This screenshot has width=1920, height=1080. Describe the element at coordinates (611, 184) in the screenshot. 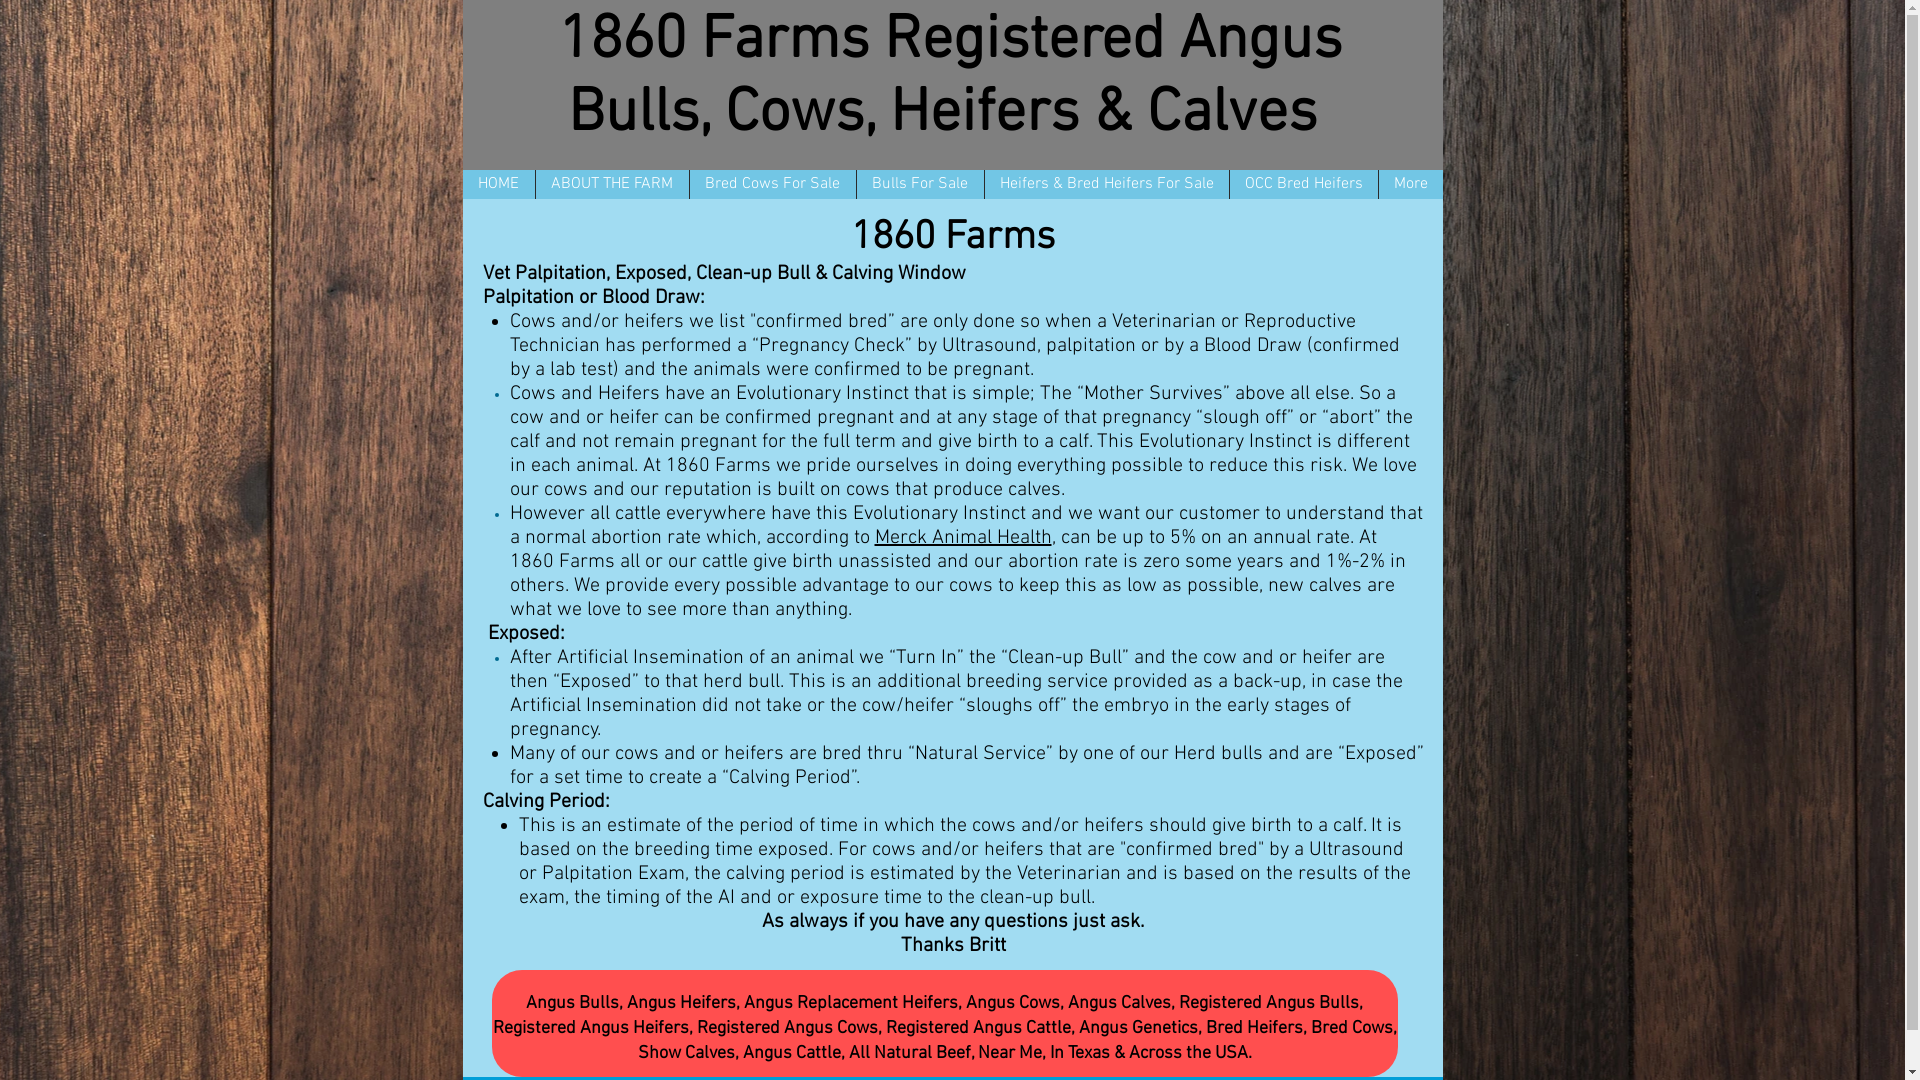

I see `ABOUT THE FARM` at that location.